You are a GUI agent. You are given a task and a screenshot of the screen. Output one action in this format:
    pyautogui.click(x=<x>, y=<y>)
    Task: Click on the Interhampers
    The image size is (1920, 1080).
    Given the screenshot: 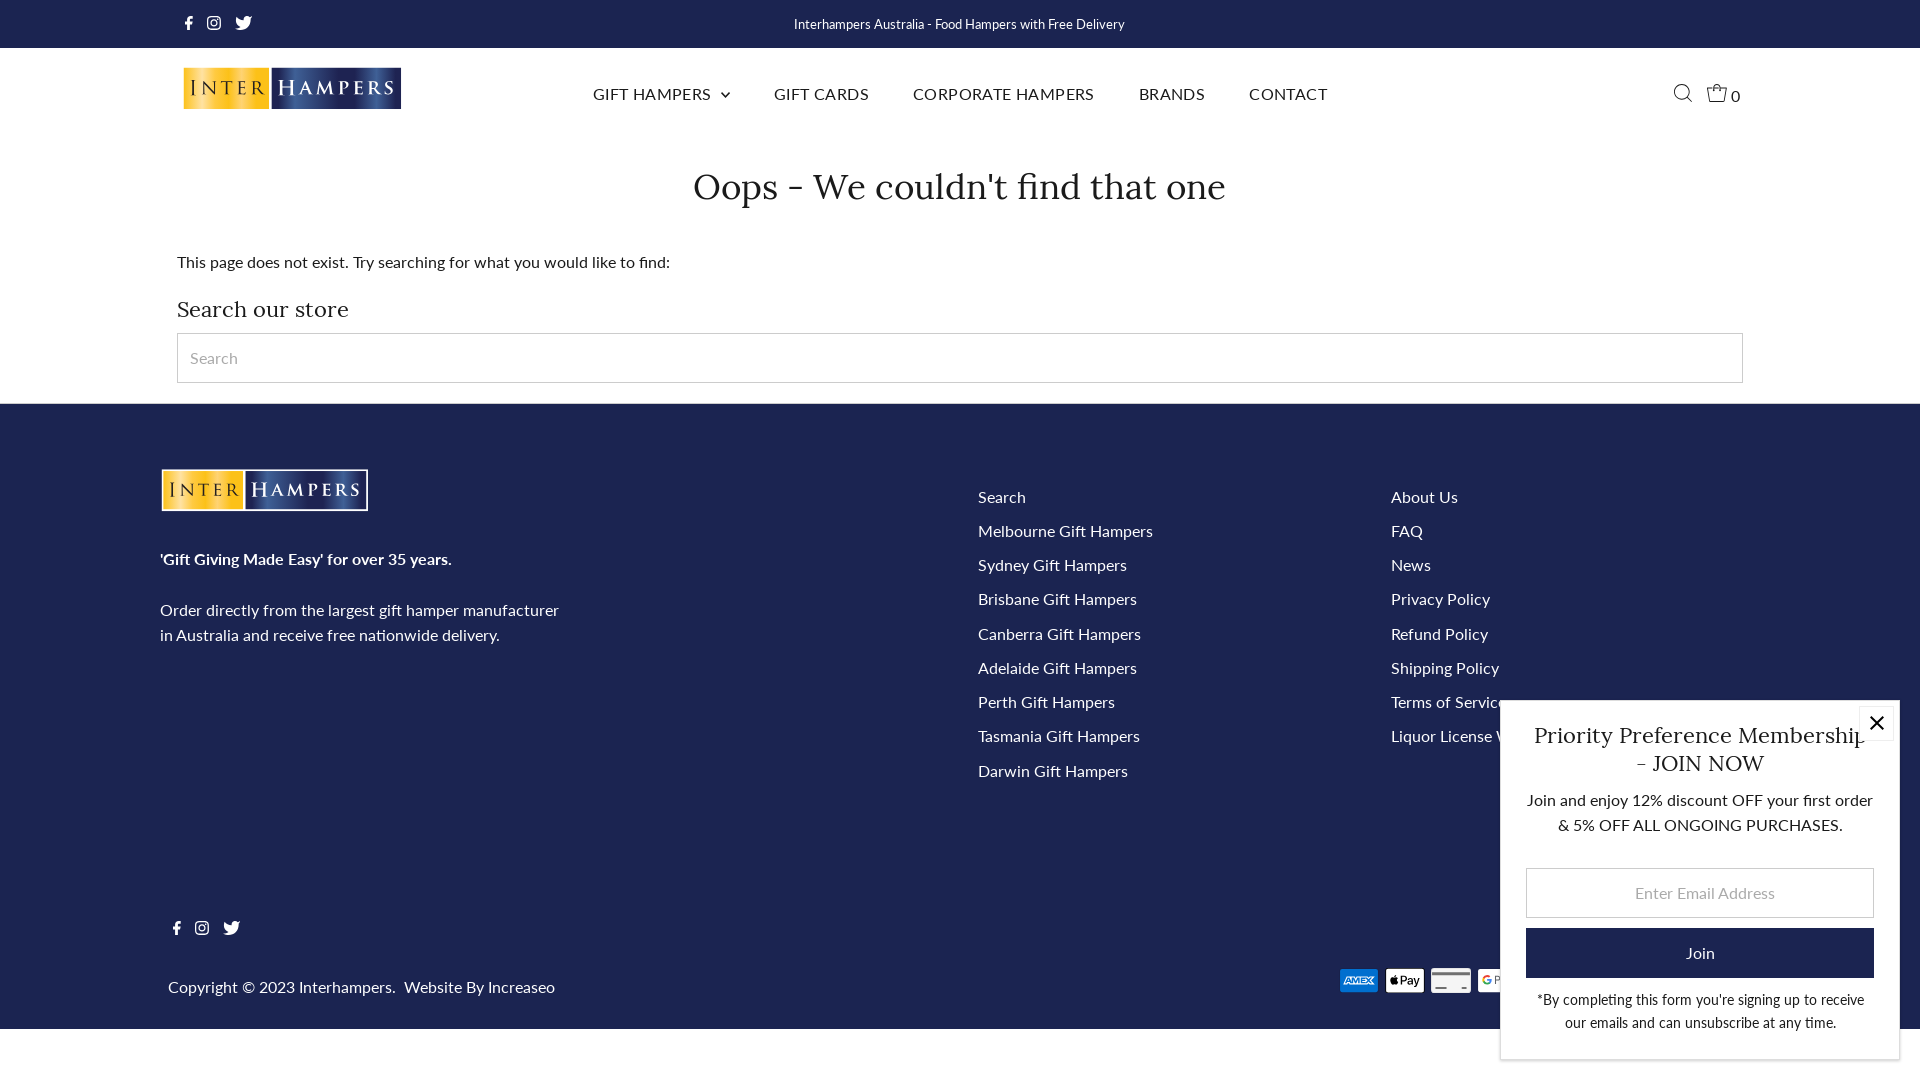 What is the action you would take?
    pyautogui.click(x=346, y=986)
    